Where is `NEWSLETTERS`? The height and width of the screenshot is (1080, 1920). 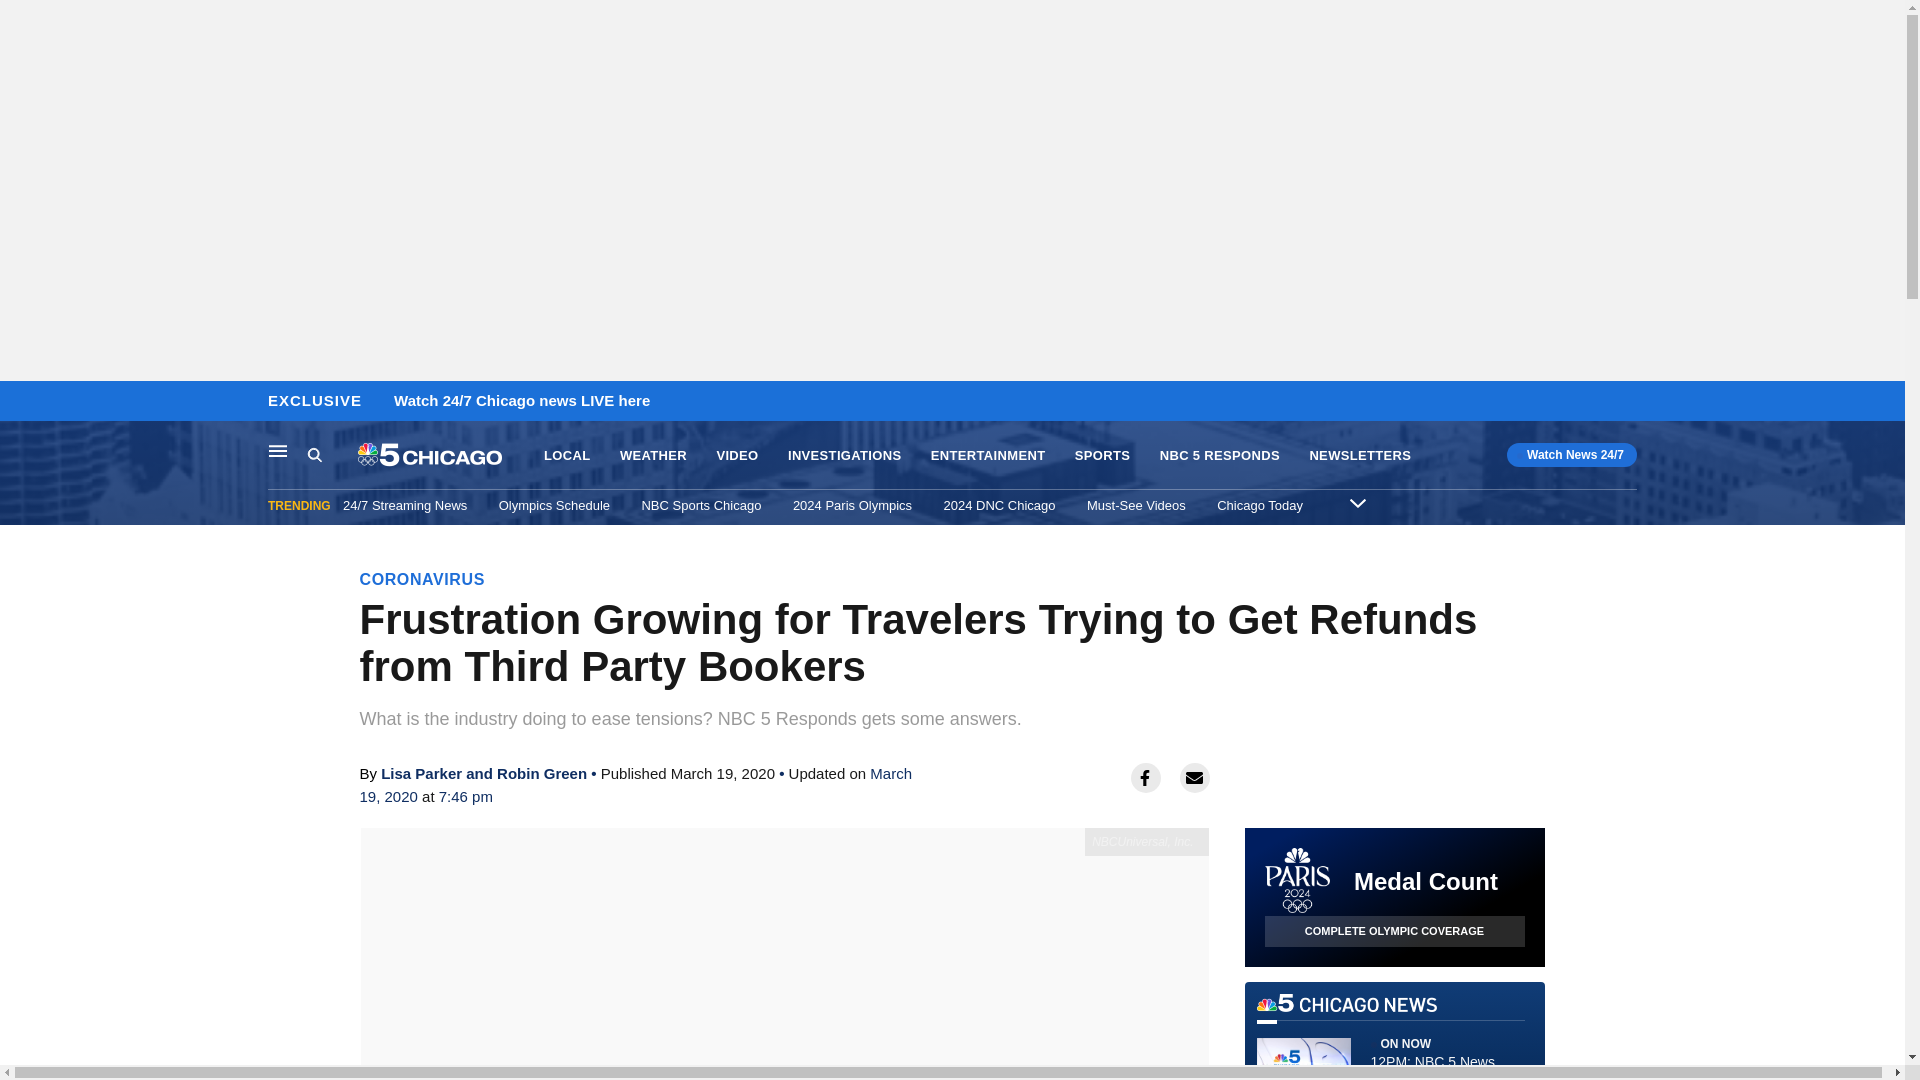 NEWSLETTERS is located at coordinates (1360, 456).